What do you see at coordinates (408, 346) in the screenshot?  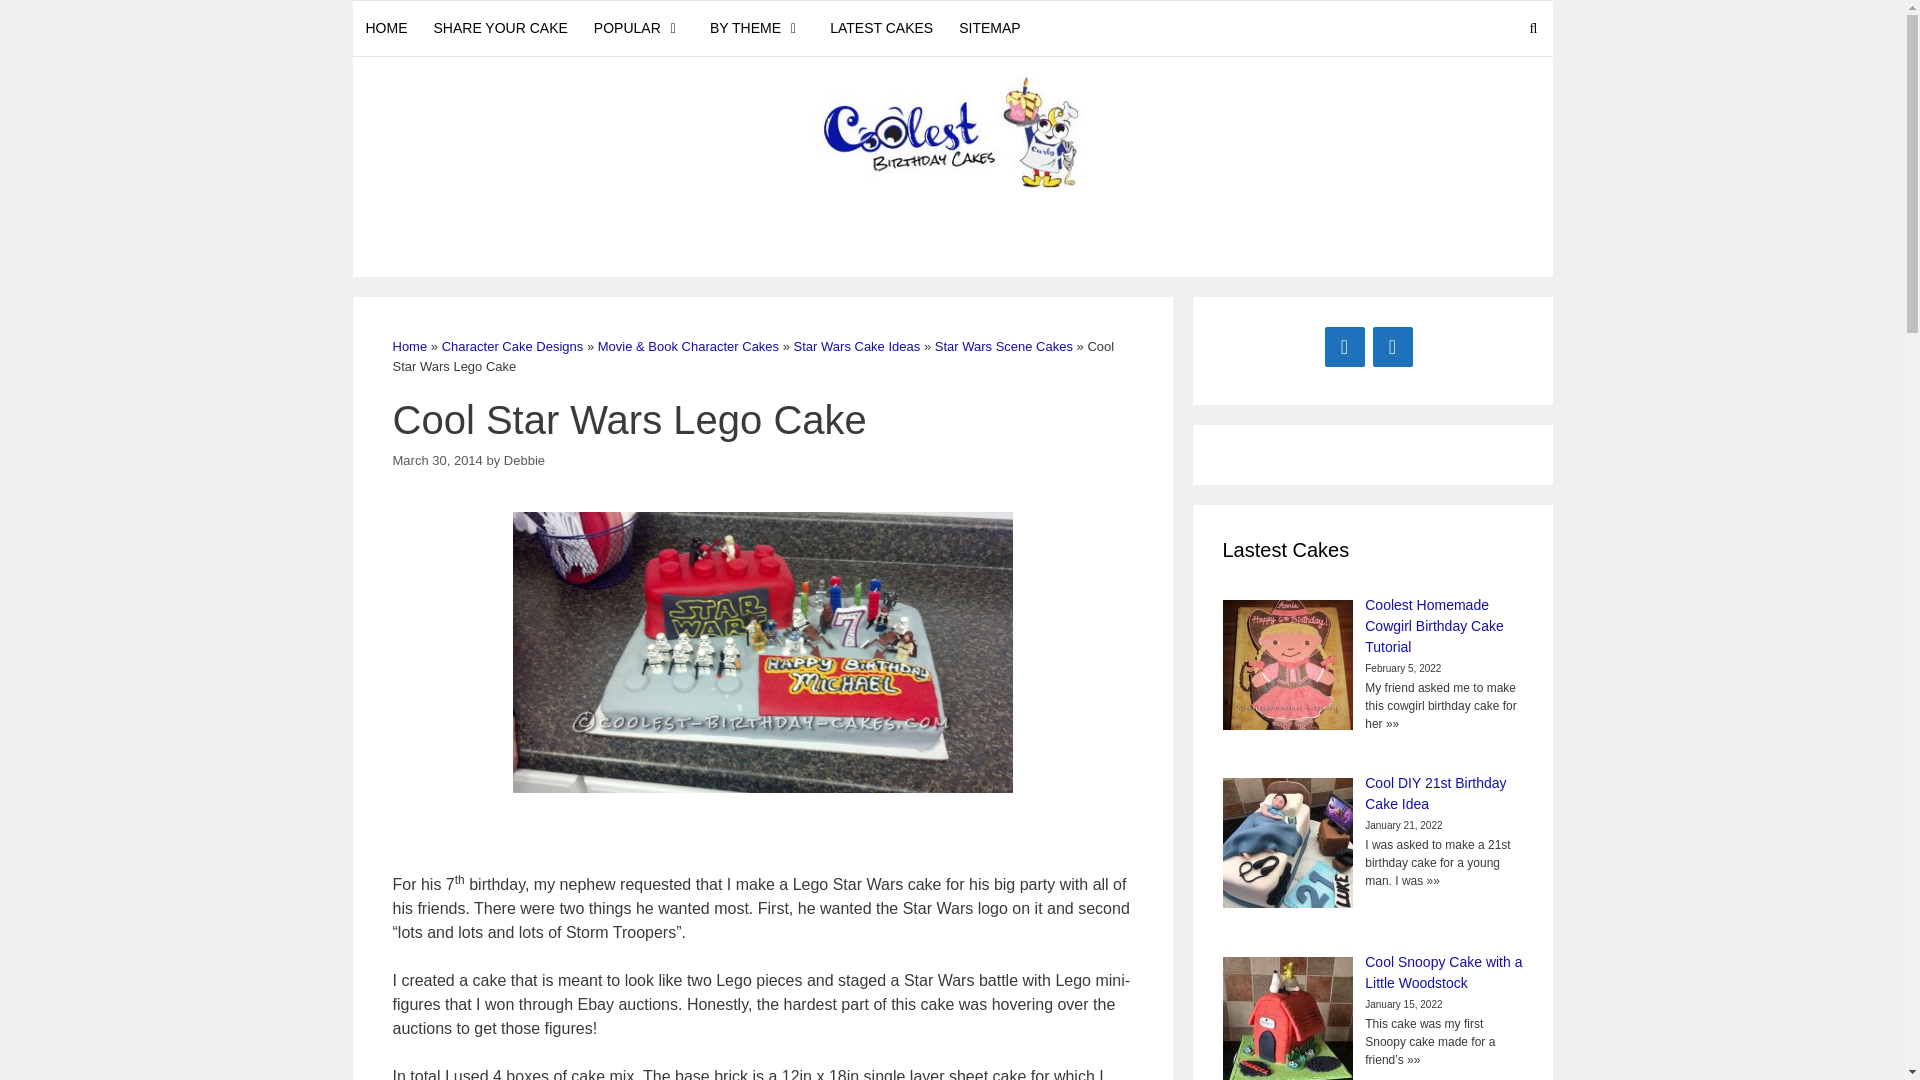 I see `Home` at bounding box center [408, 346].